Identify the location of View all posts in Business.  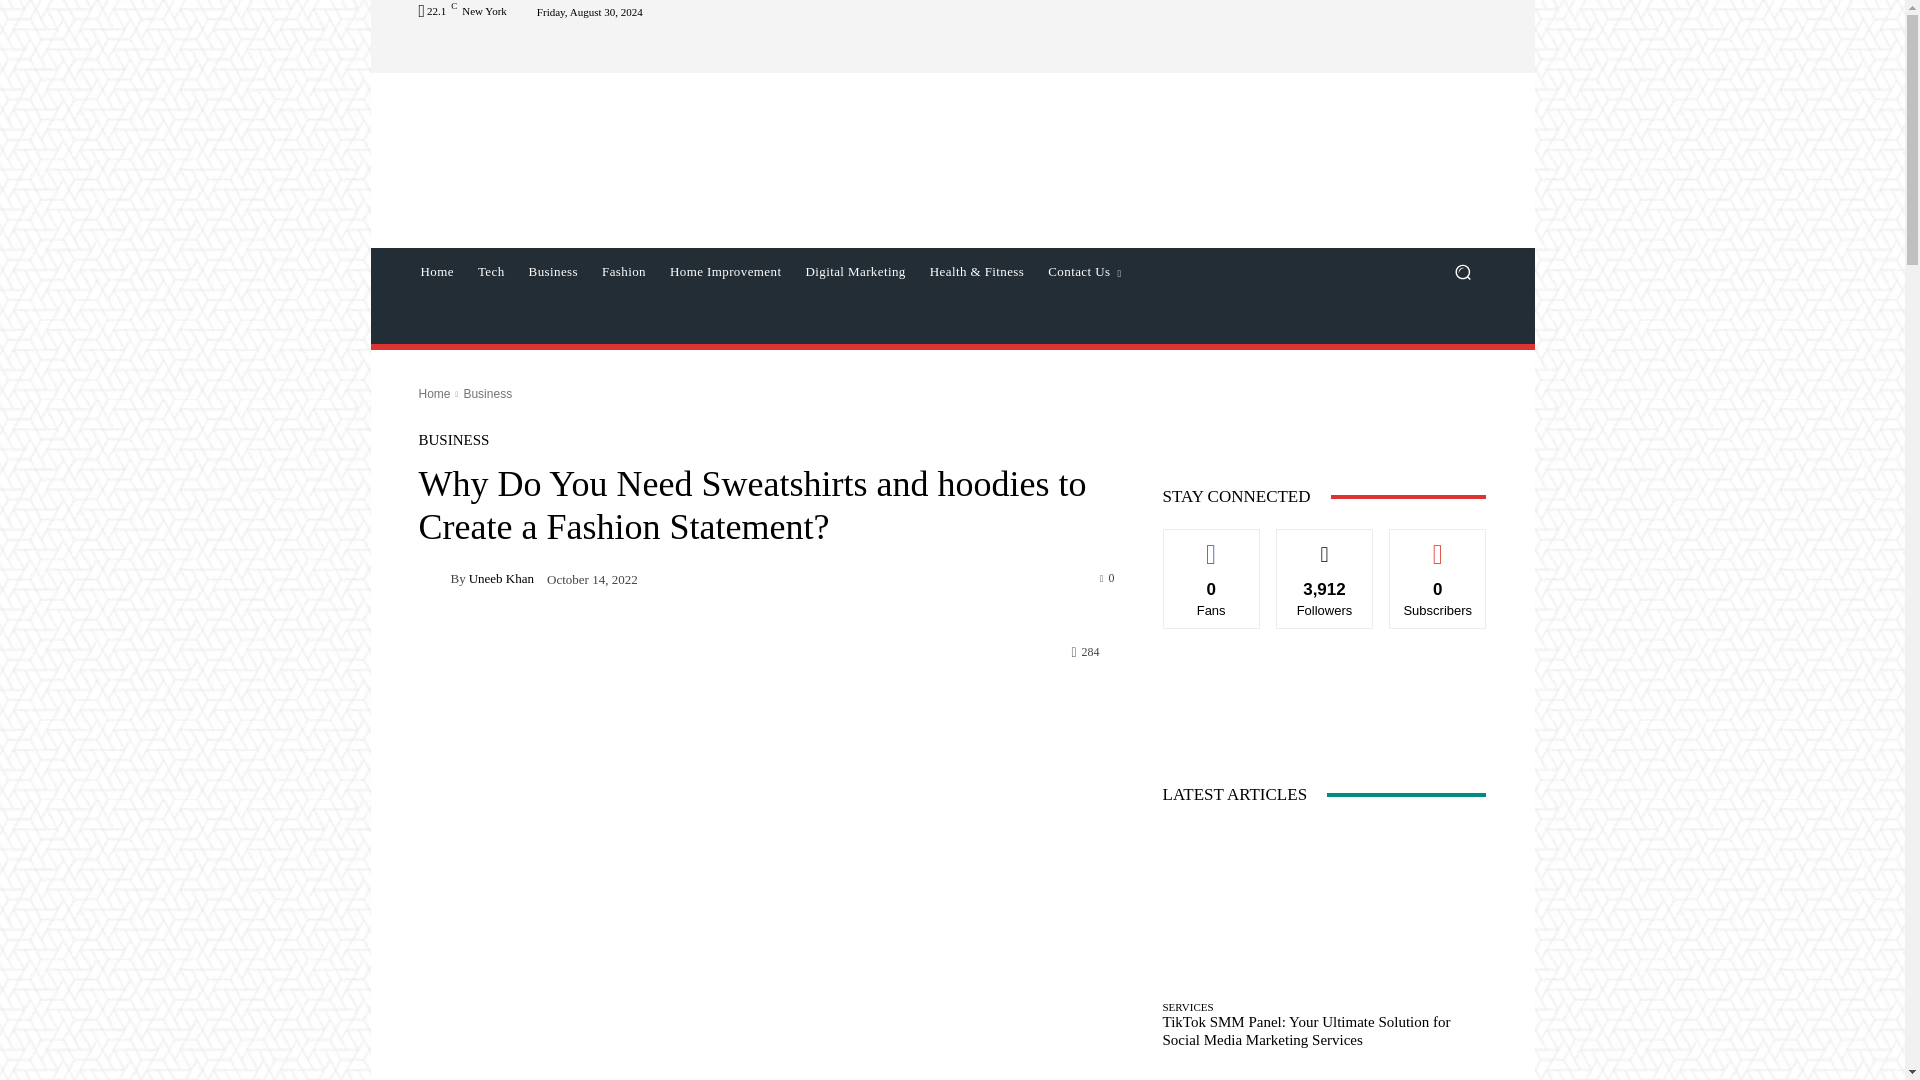
(487, 393).